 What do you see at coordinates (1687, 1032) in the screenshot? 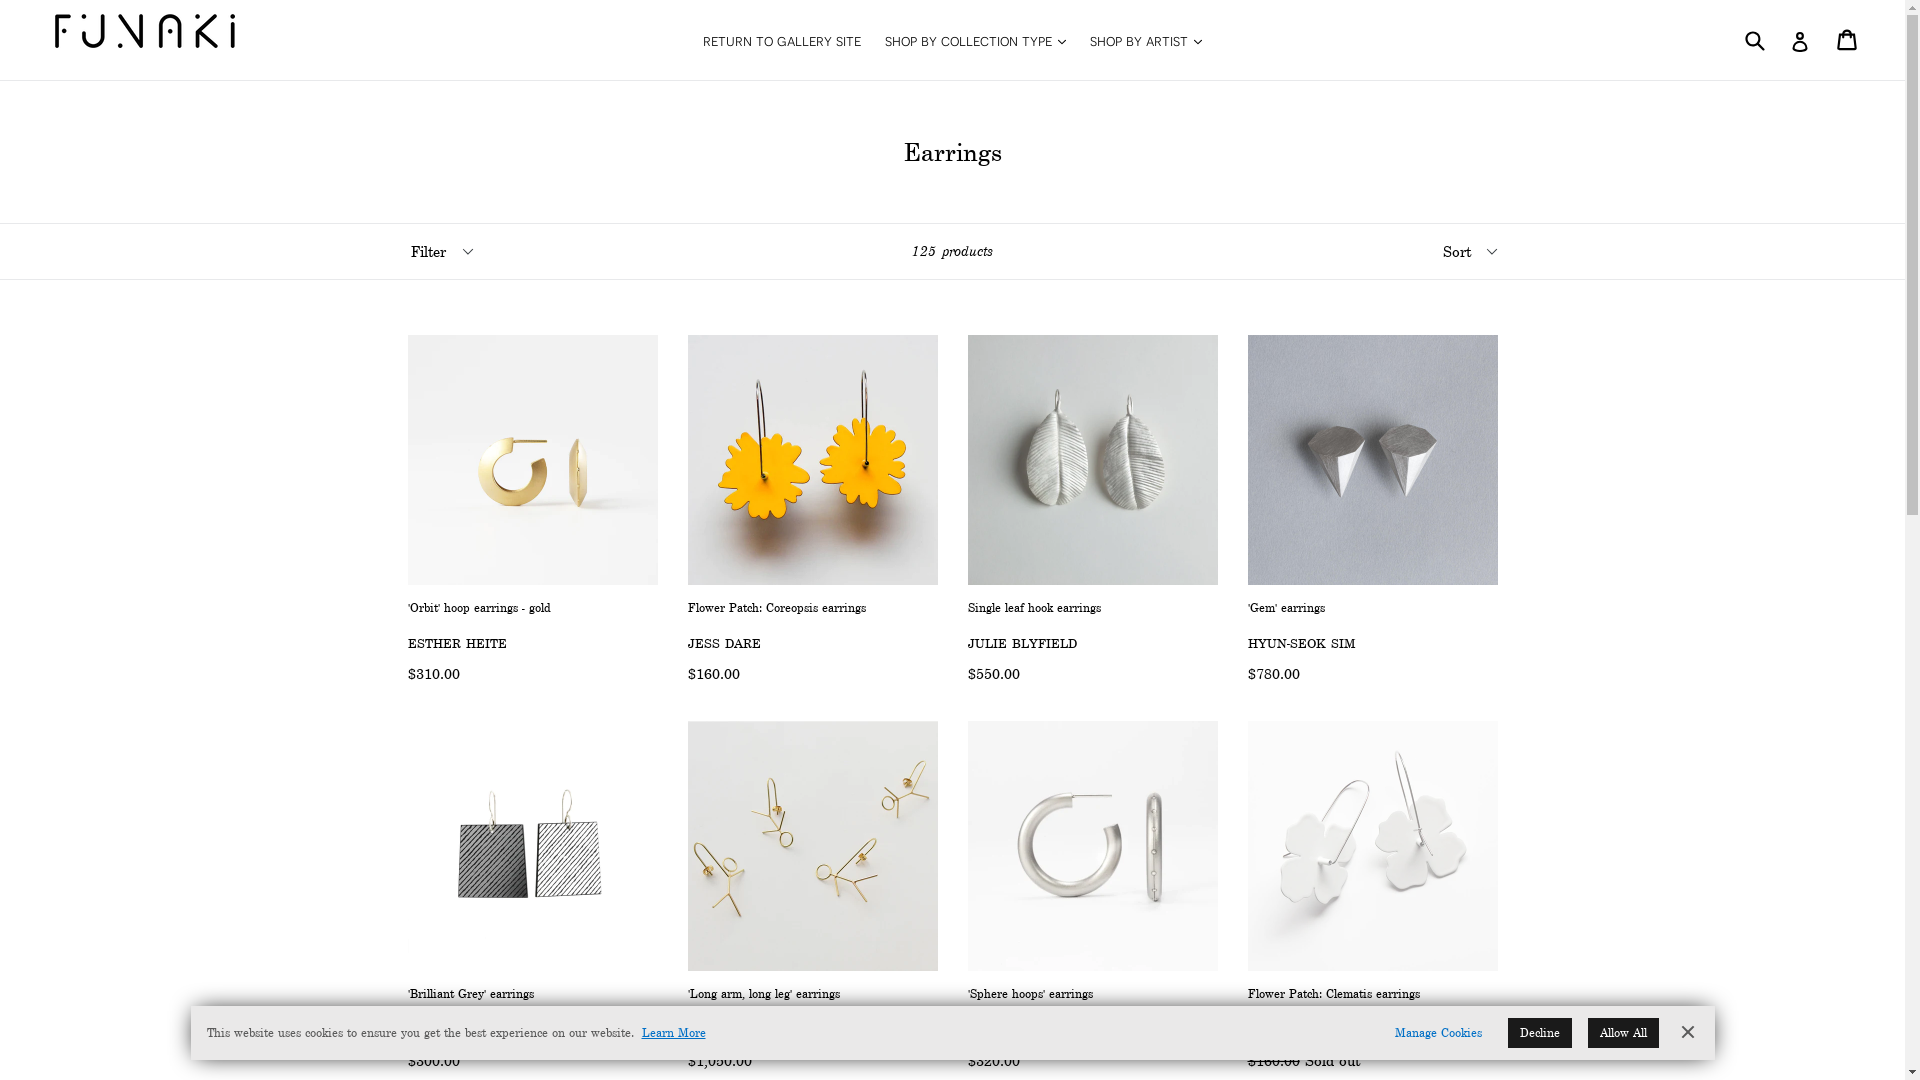
I see `Close` at bounding box center [1687, 1032].